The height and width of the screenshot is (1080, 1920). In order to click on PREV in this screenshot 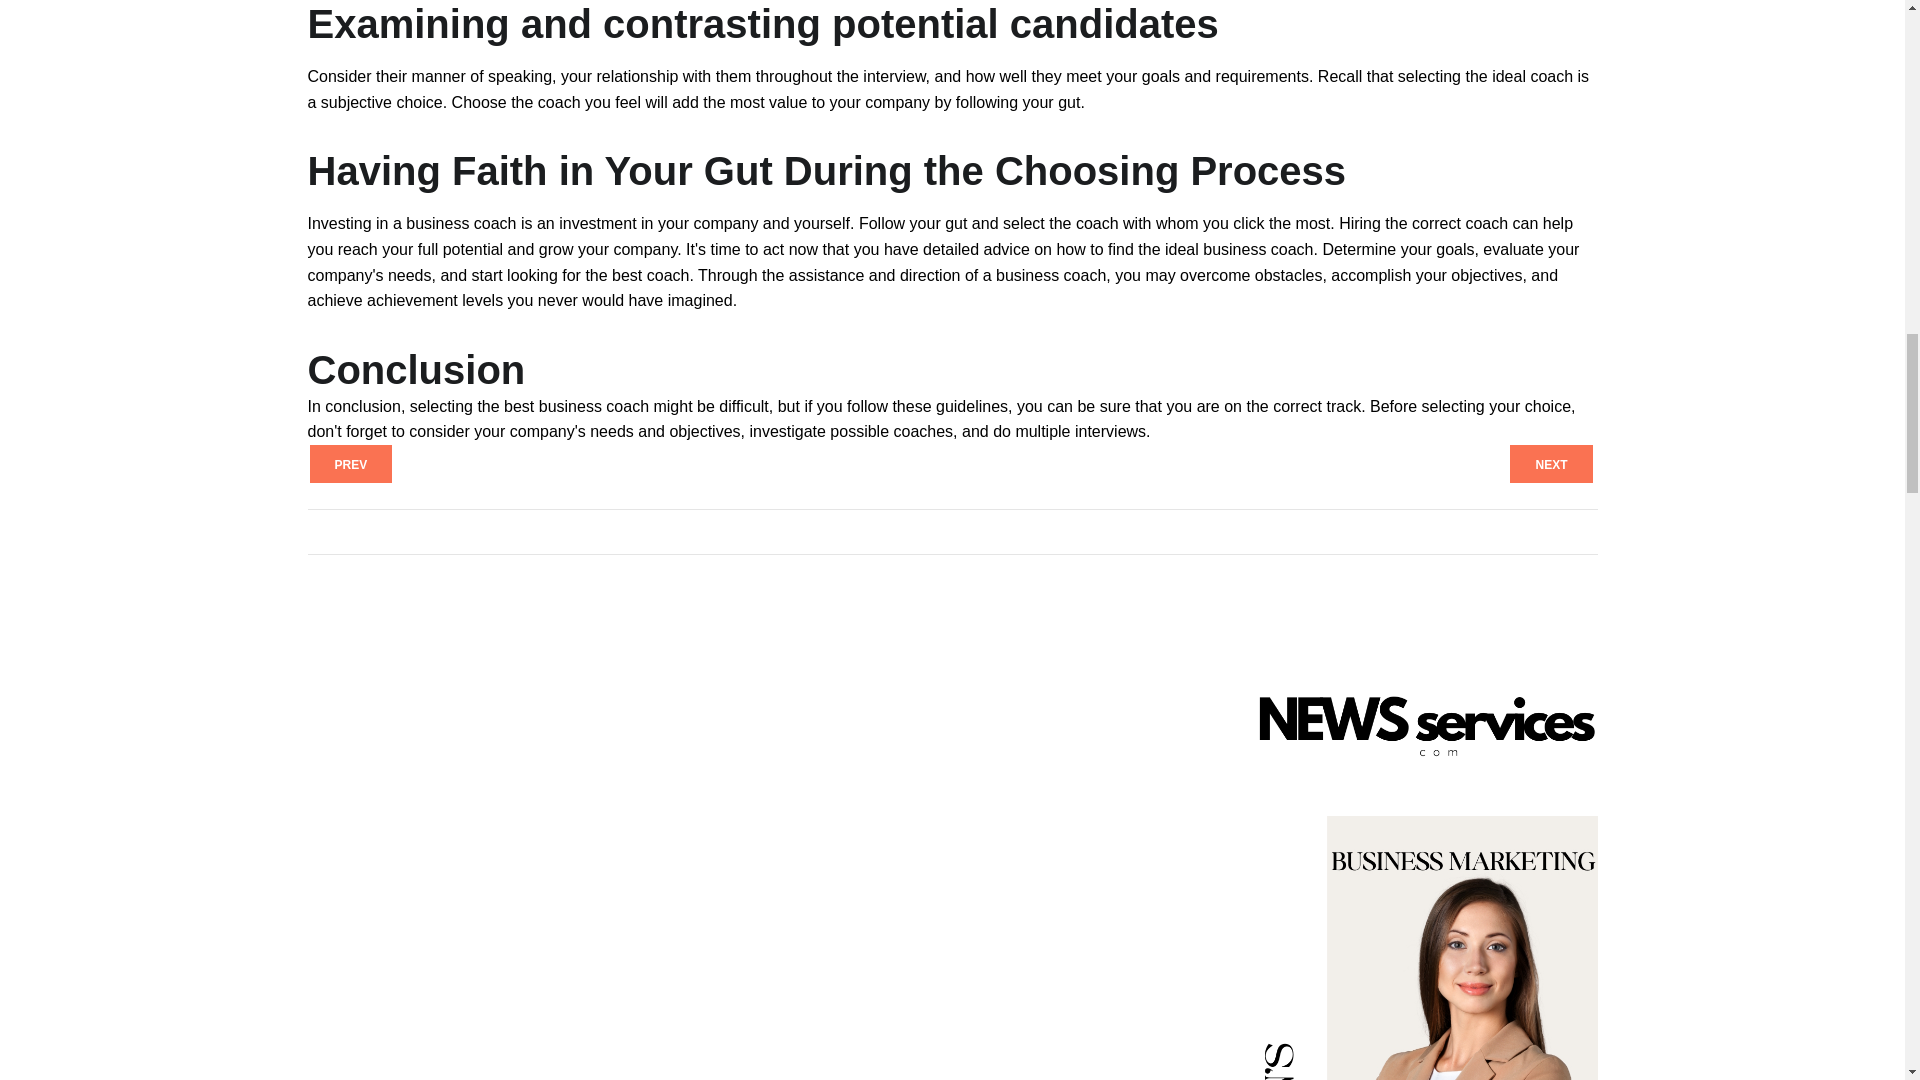, I will do `click(351, 463)`.